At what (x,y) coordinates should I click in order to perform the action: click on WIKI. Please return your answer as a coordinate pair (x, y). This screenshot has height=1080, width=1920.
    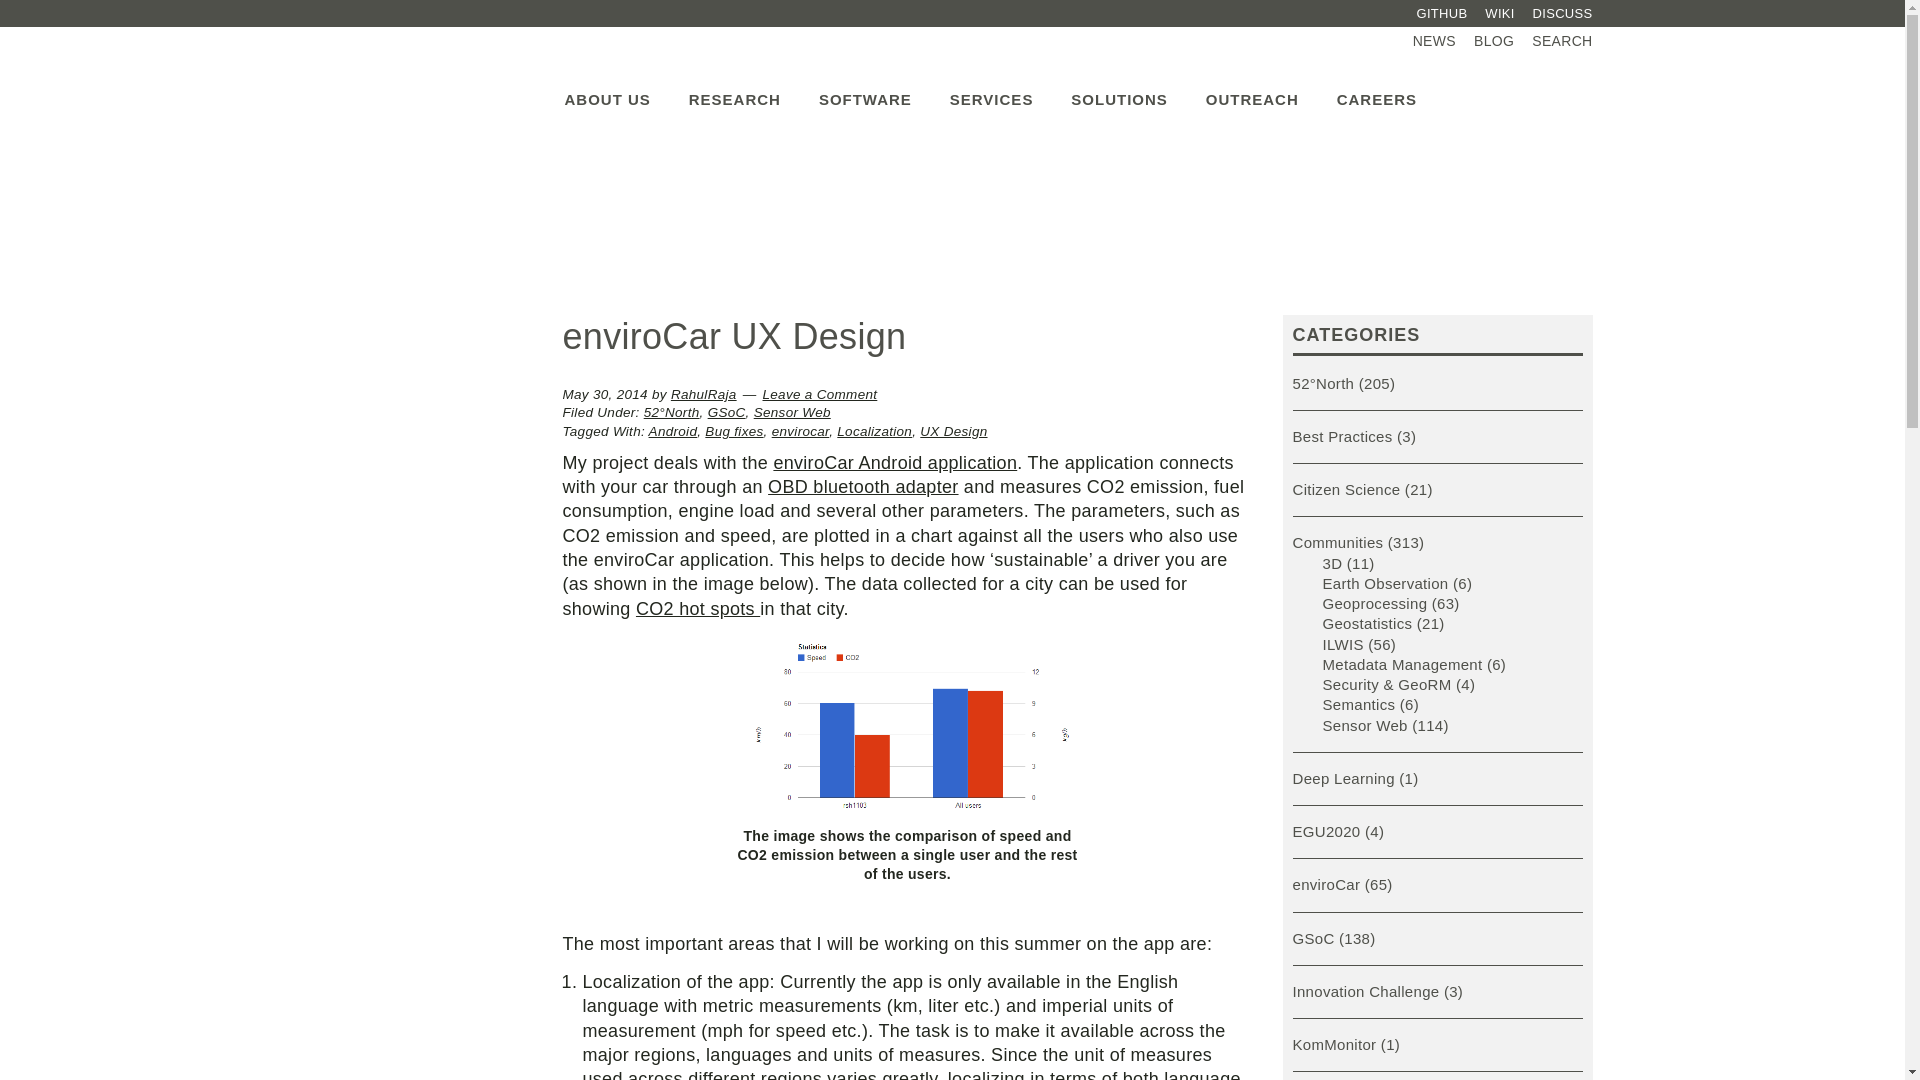
    Looking at the image, I should click on (1499, 14).